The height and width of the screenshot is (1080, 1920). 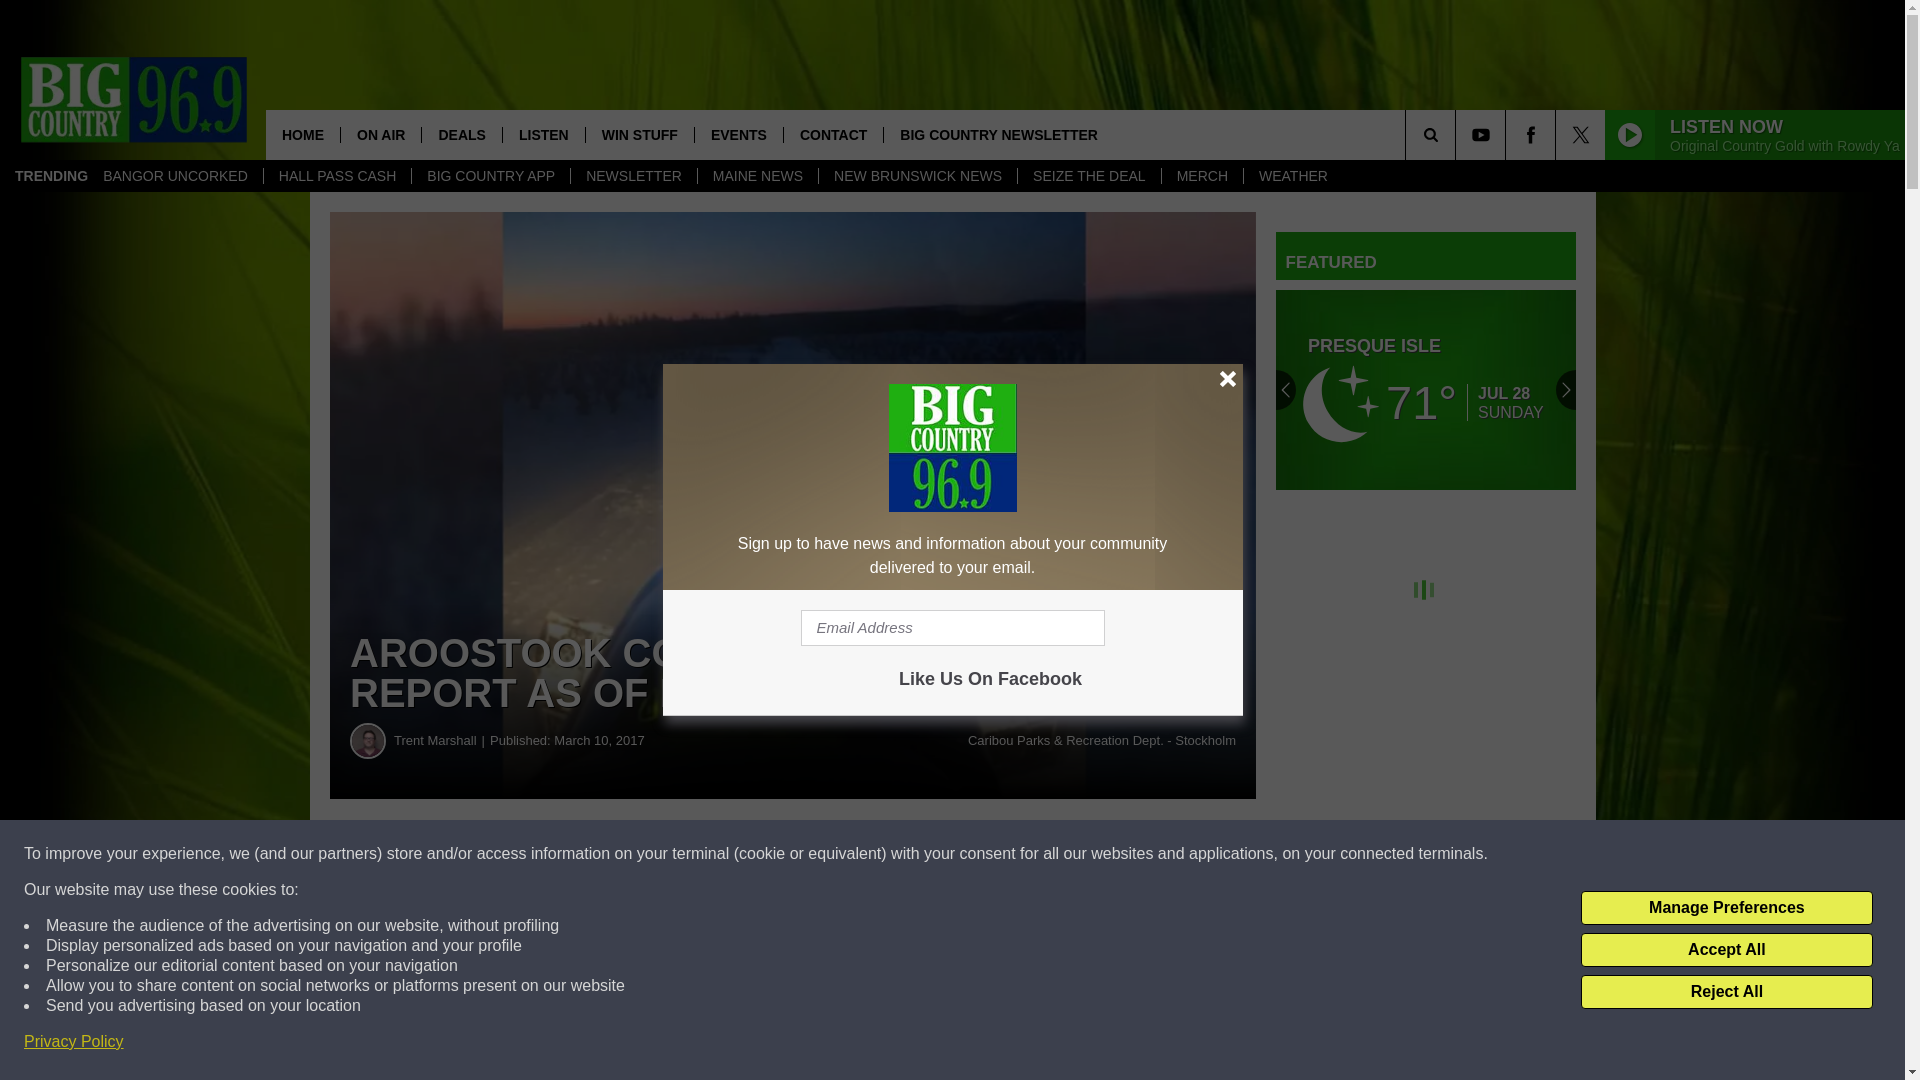 What do you see at coordinates (1726, 992) in the screenshot?
I see `Reject All` at bounding box center [1726, 992].